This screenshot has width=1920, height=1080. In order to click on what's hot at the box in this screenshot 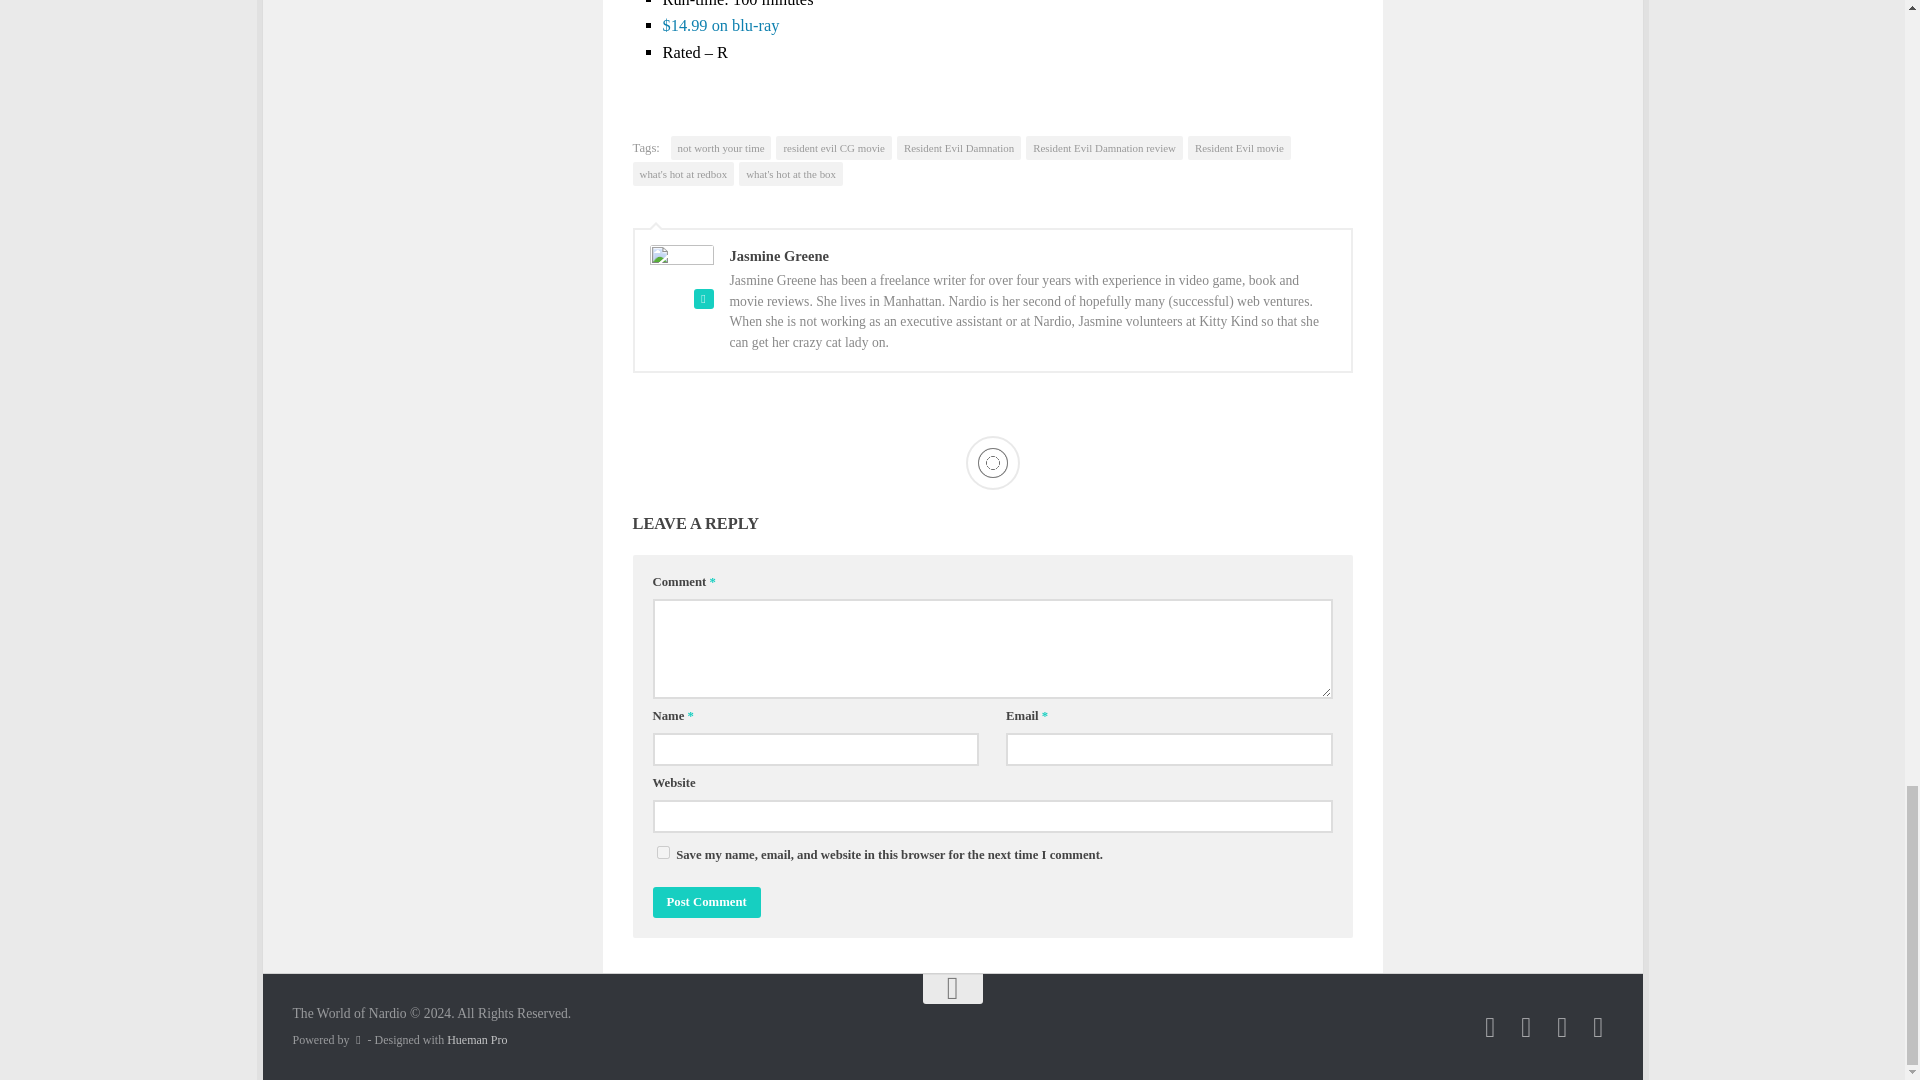, I will do `click(790, 174)`.